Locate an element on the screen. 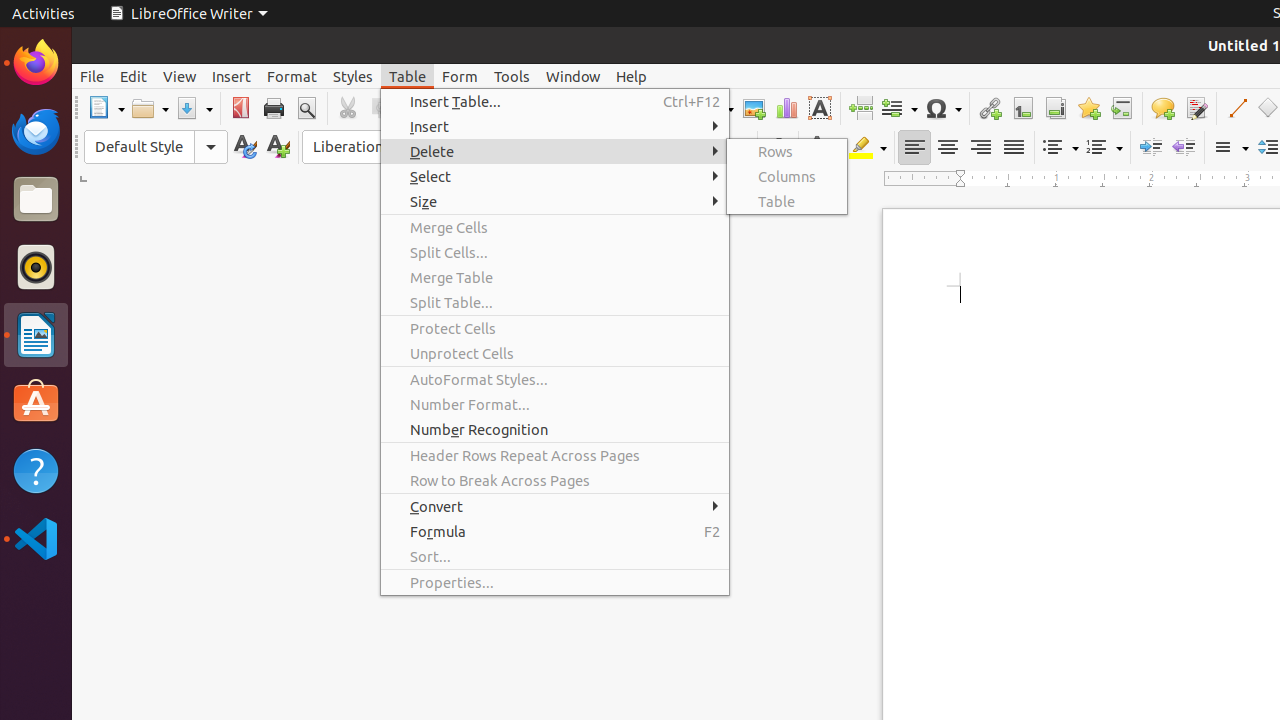 This screenshot has height=720, width=1280. Merge Cells is located at coordinates (555, 228).